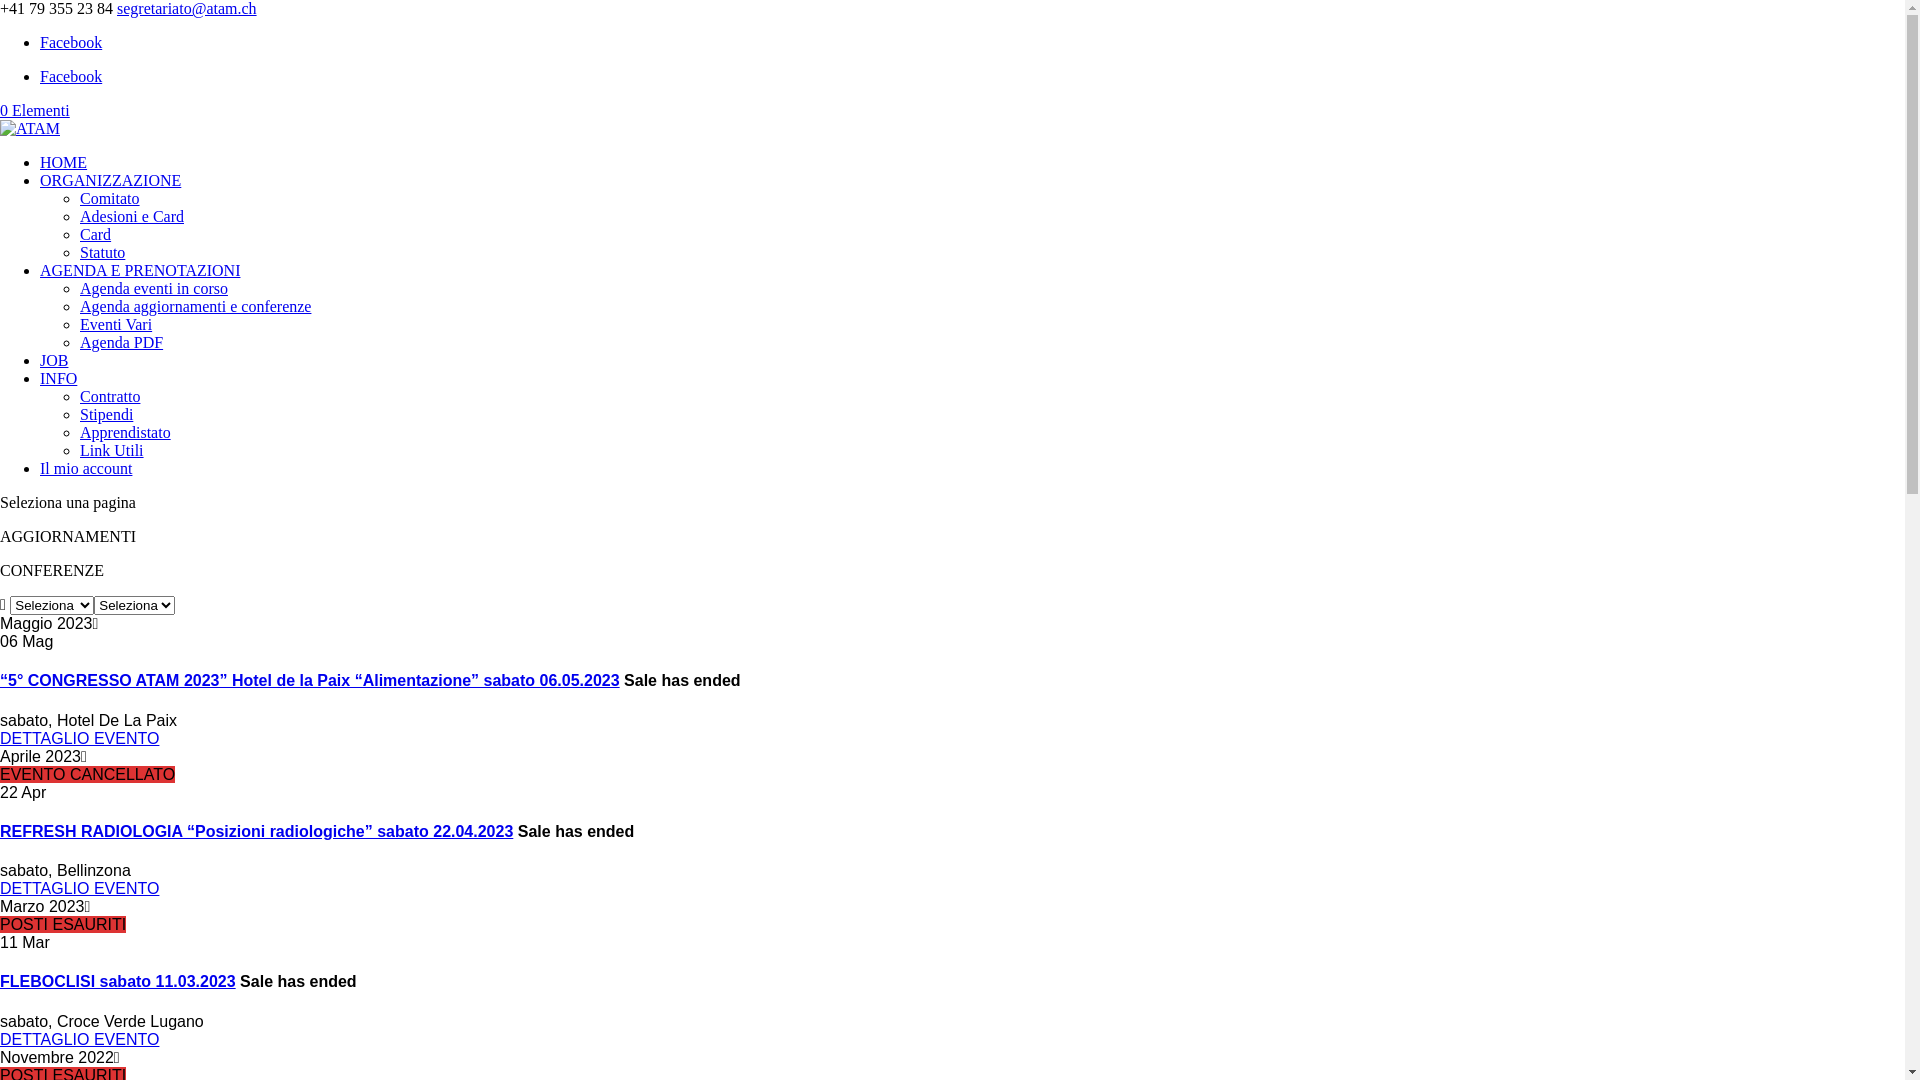  What do you see at coordinates (110, 180) in the screenshot?
I see `ORGANIZZAZIONE` at bounding box center [110, 180].